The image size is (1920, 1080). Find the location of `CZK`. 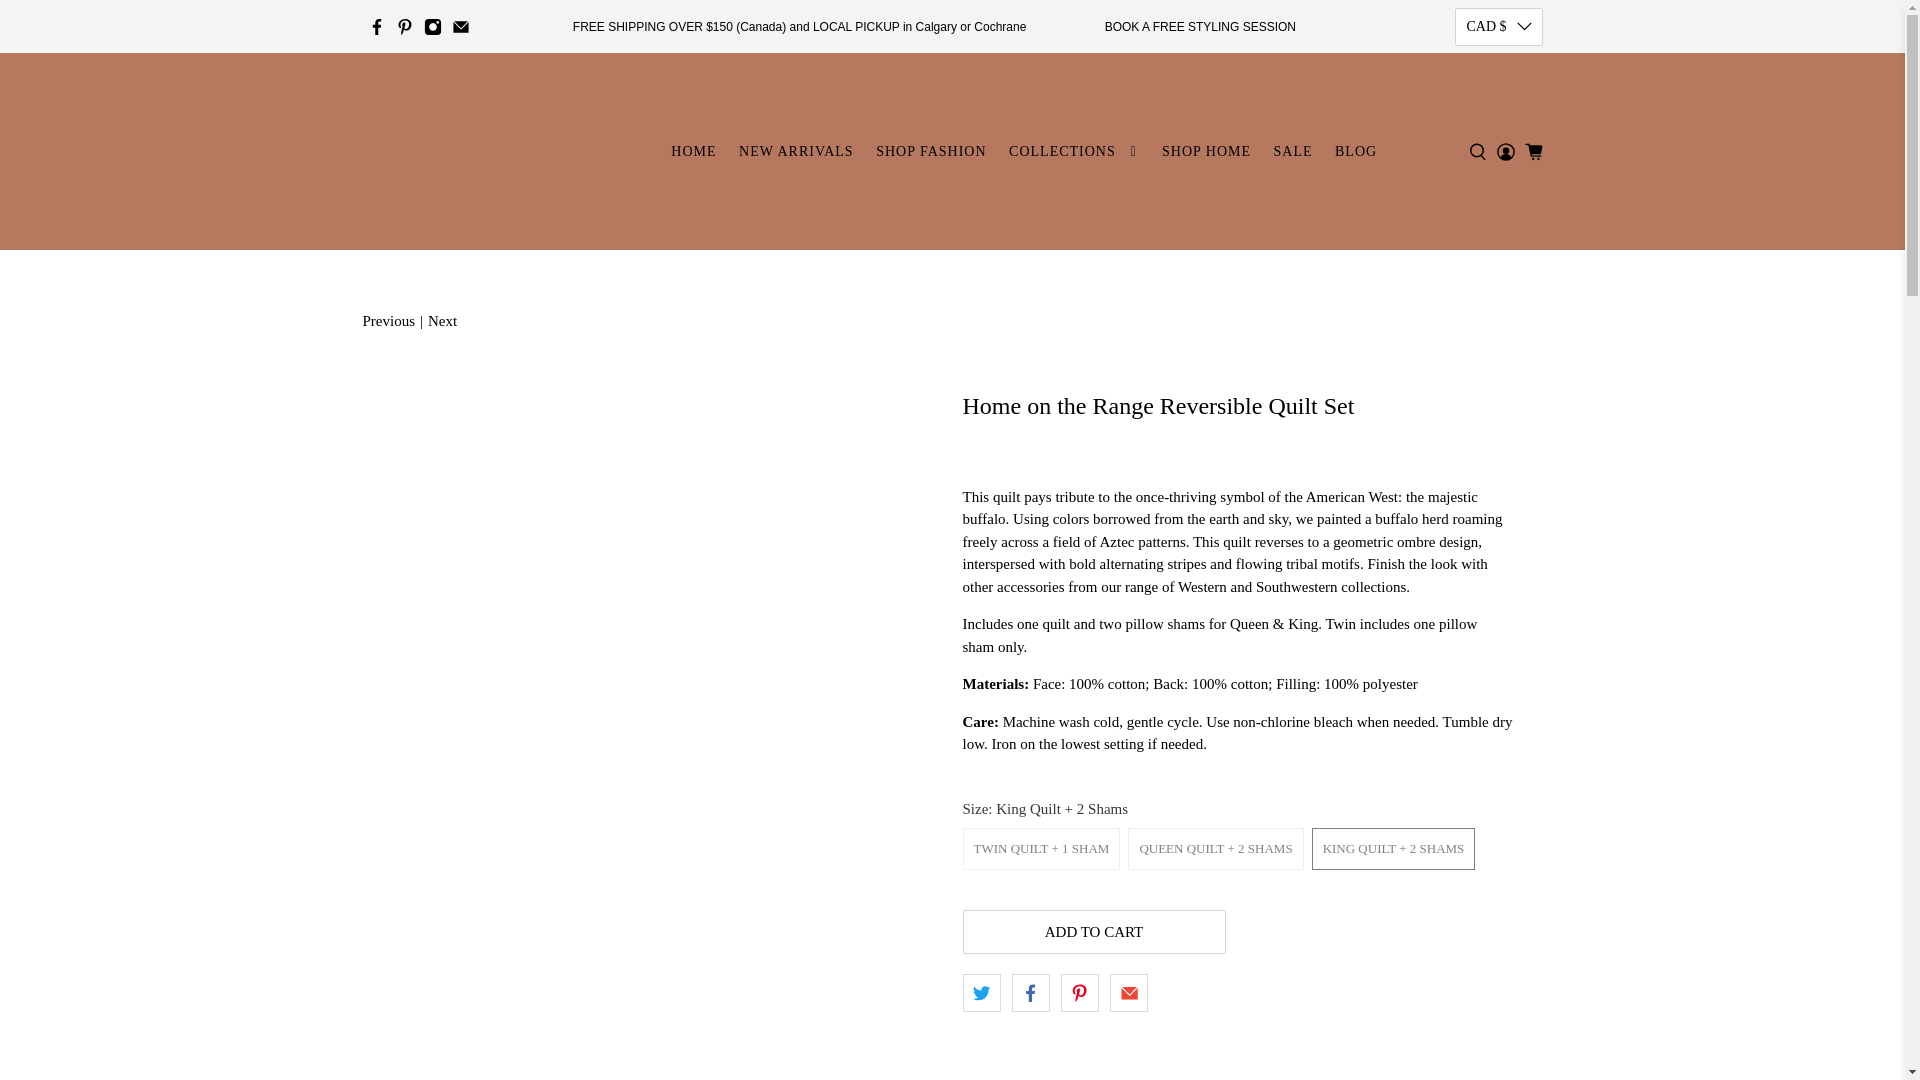

CZK is located at coordinates (1499, 940).